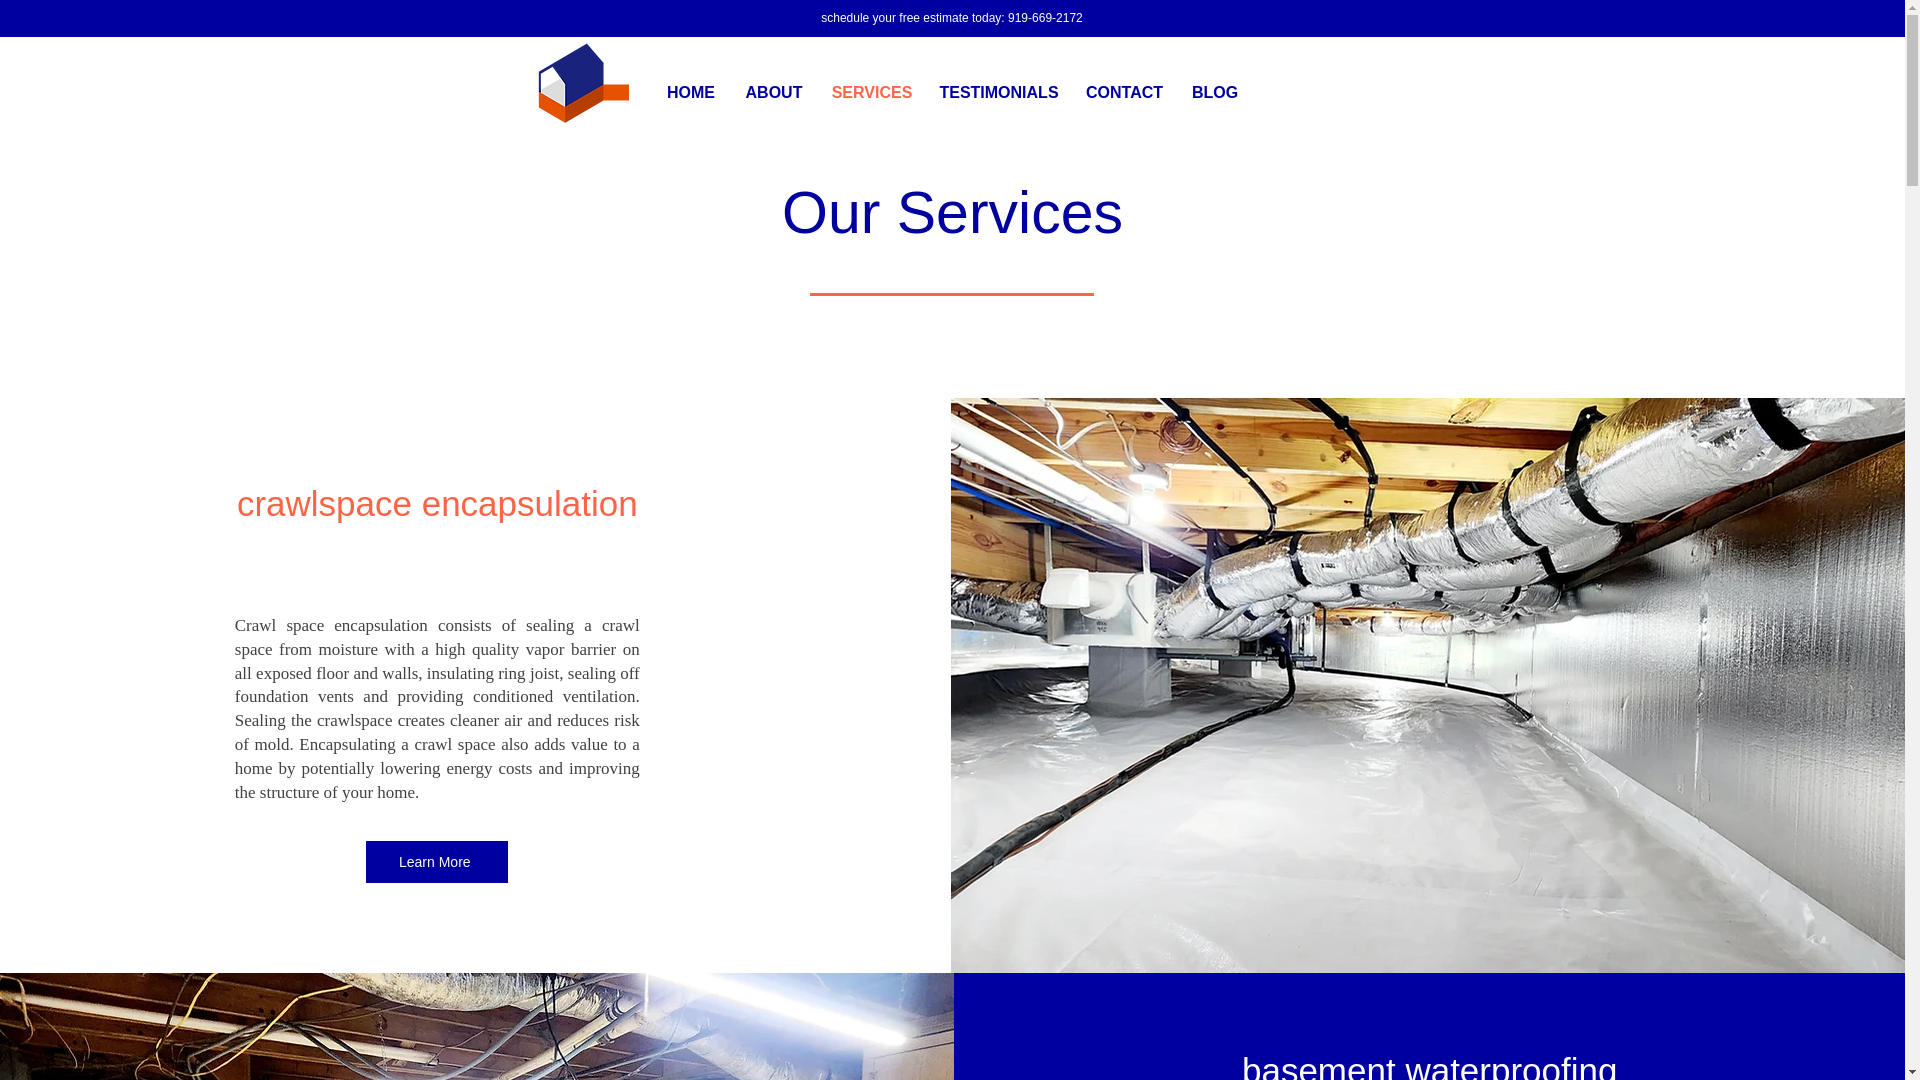 The image size is (1920, 1080). I want to click on TESTIMONIALS, so click(998, 93).